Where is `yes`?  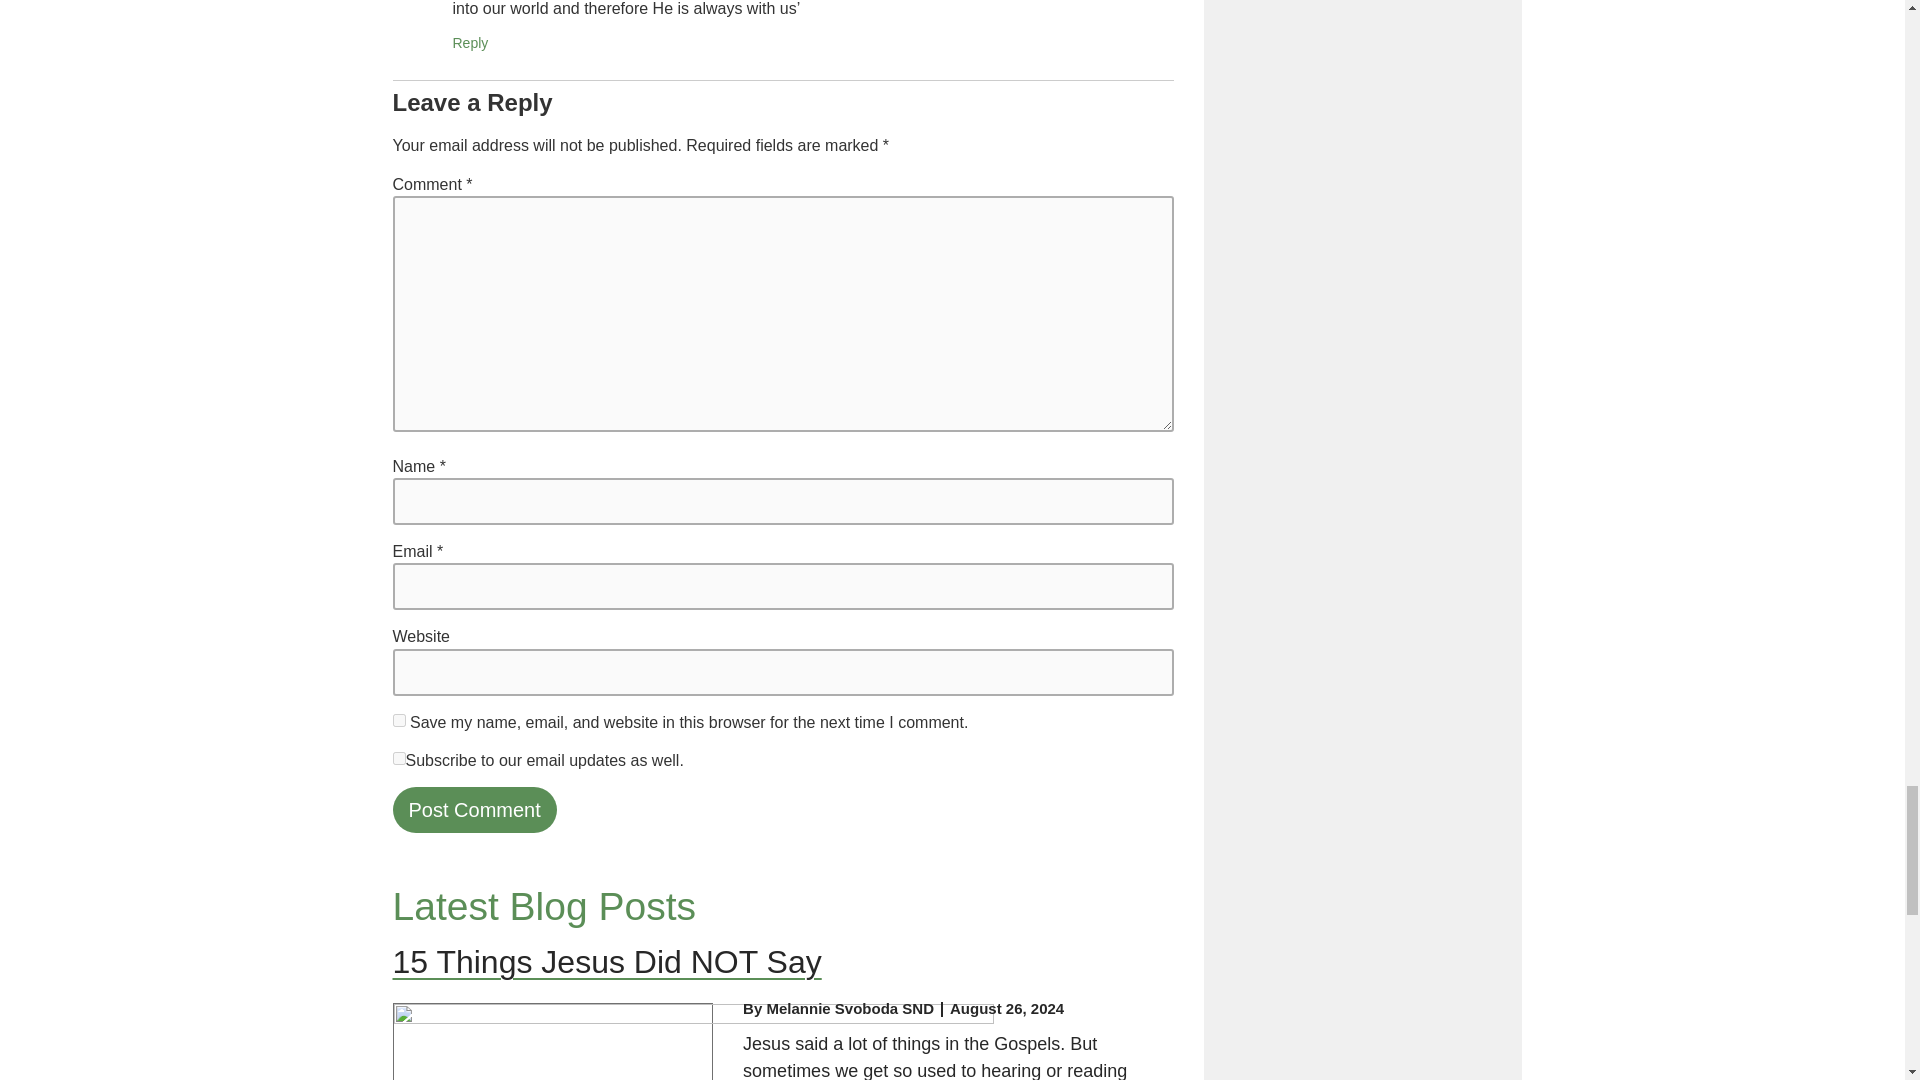
yes is located at coordinates (398, 720).